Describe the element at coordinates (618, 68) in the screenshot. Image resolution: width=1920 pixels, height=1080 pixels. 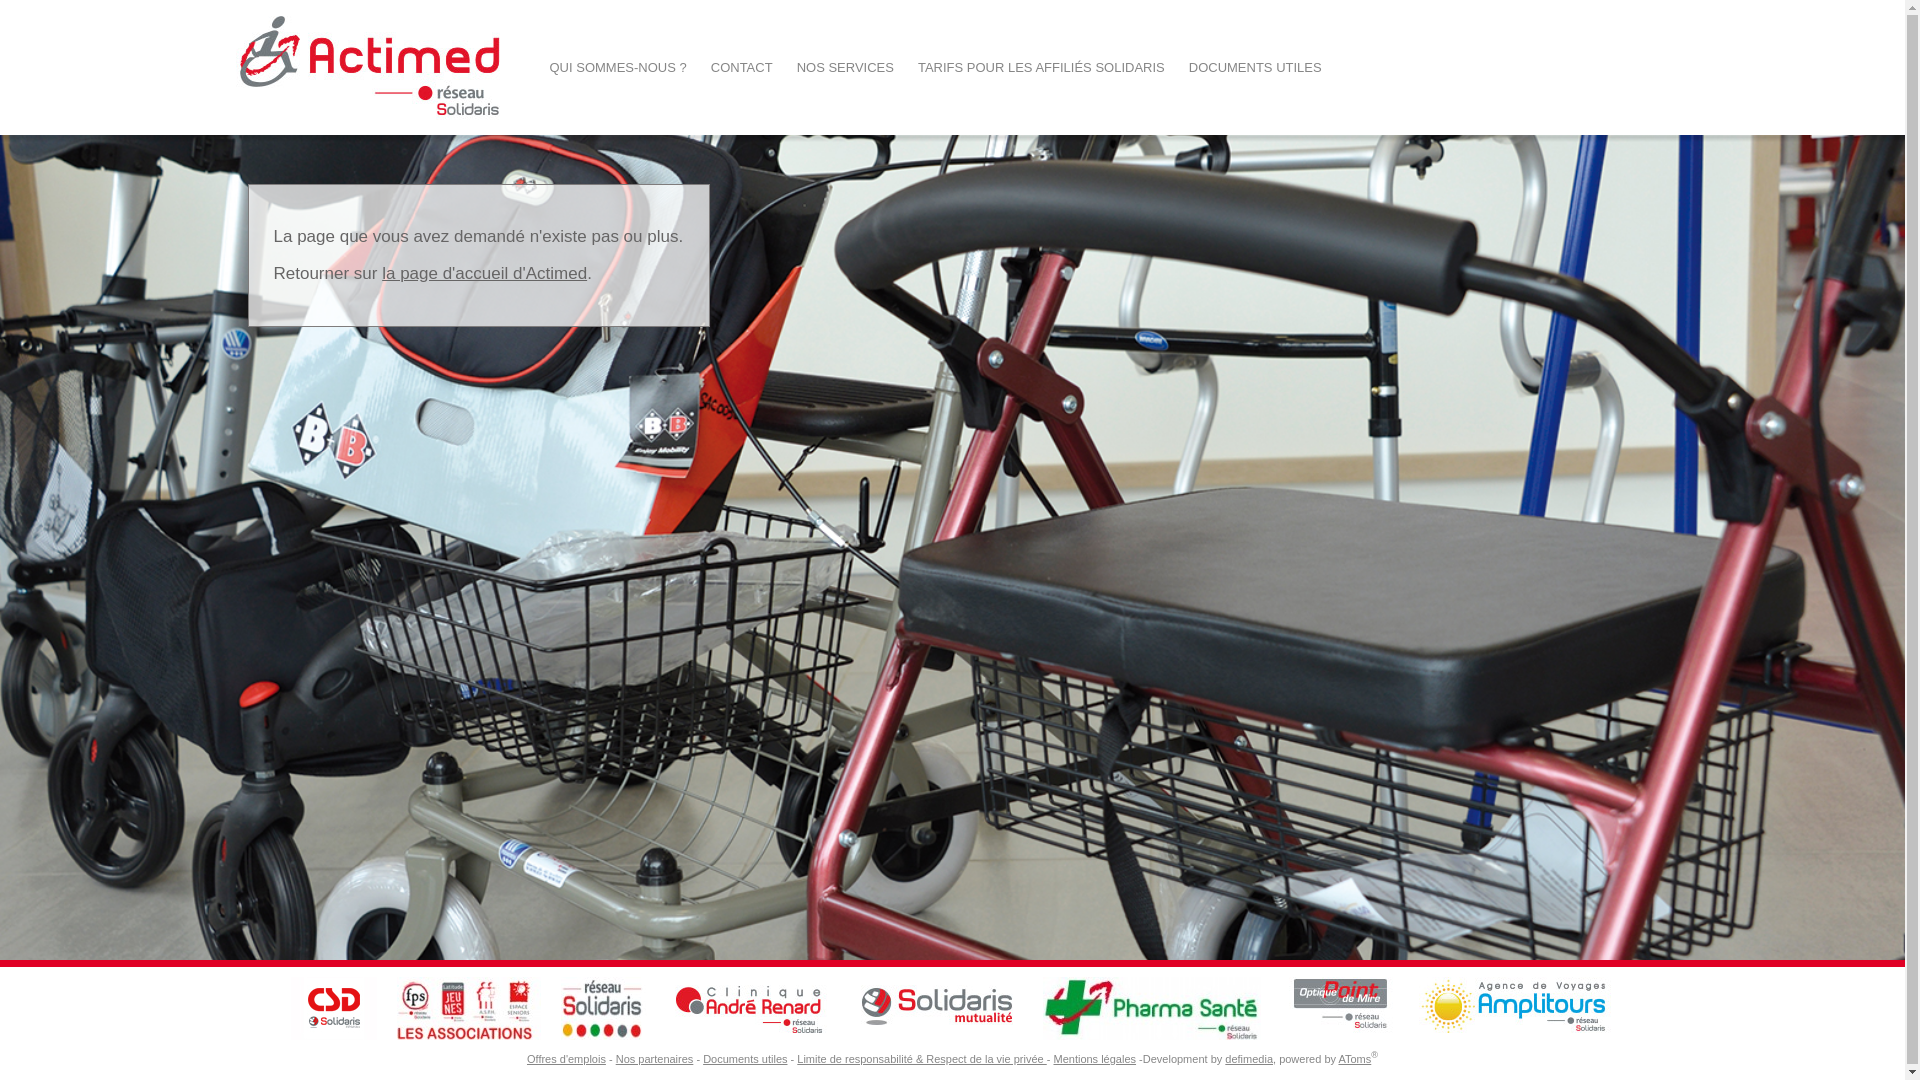
I see `QUI SOMMES-NOUS ?` at that location.